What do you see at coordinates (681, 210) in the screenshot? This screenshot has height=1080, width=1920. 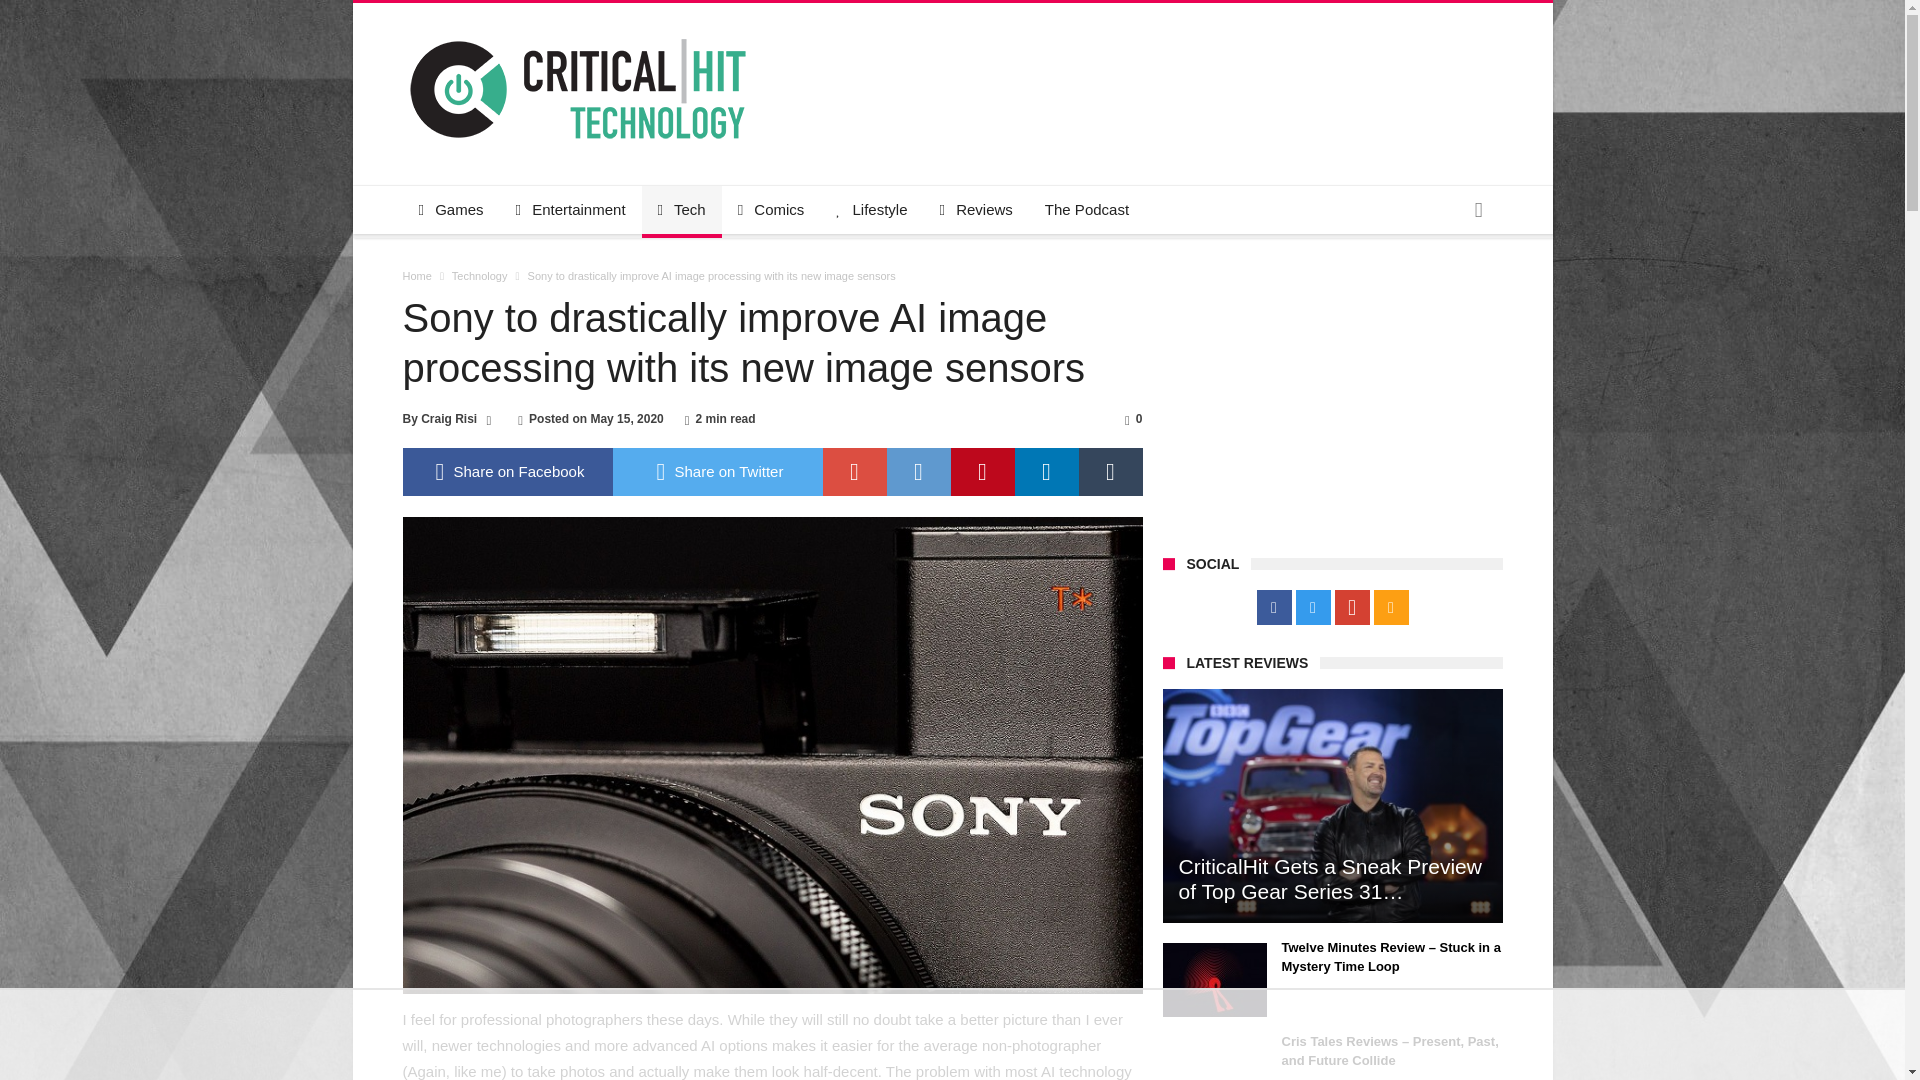 I see `Tech` at bounding box center [681, 210].